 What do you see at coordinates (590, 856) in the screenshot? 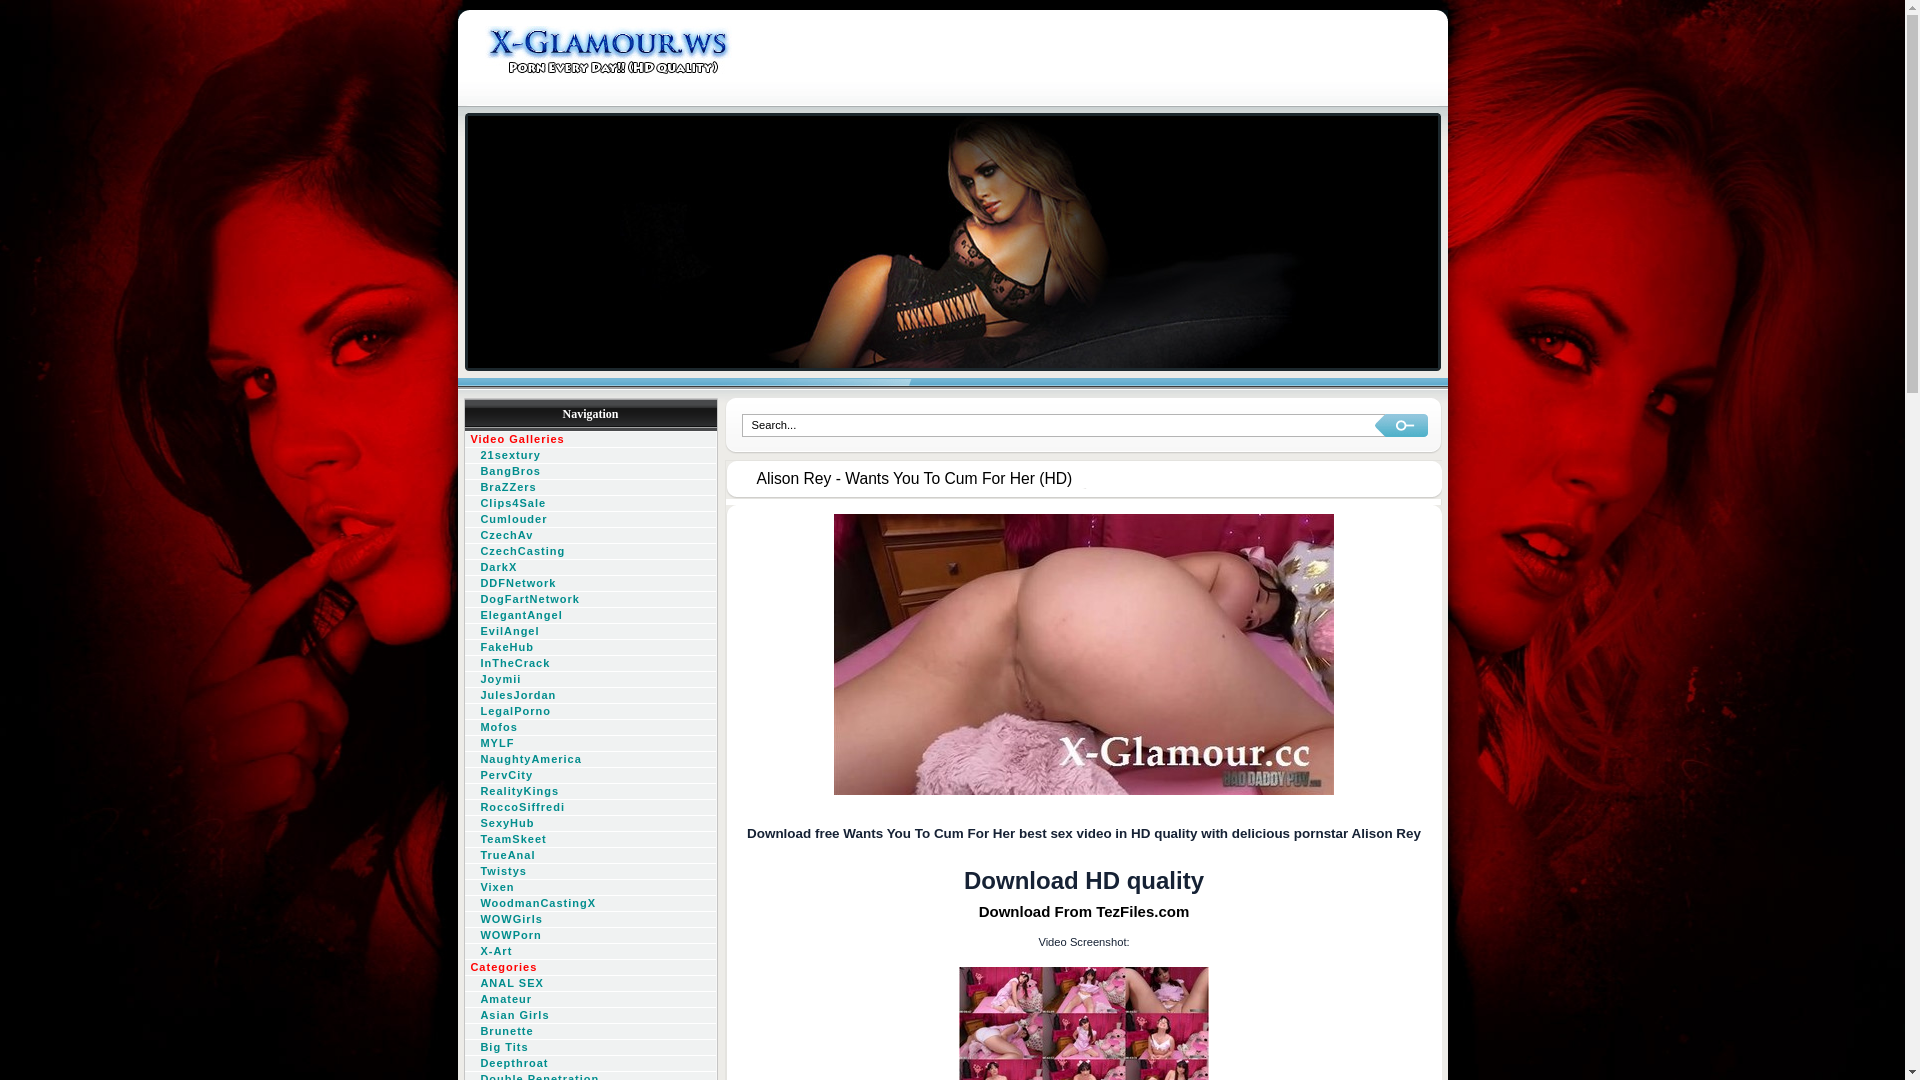
I see `TrueAnal` at bounding box center [590, 856].